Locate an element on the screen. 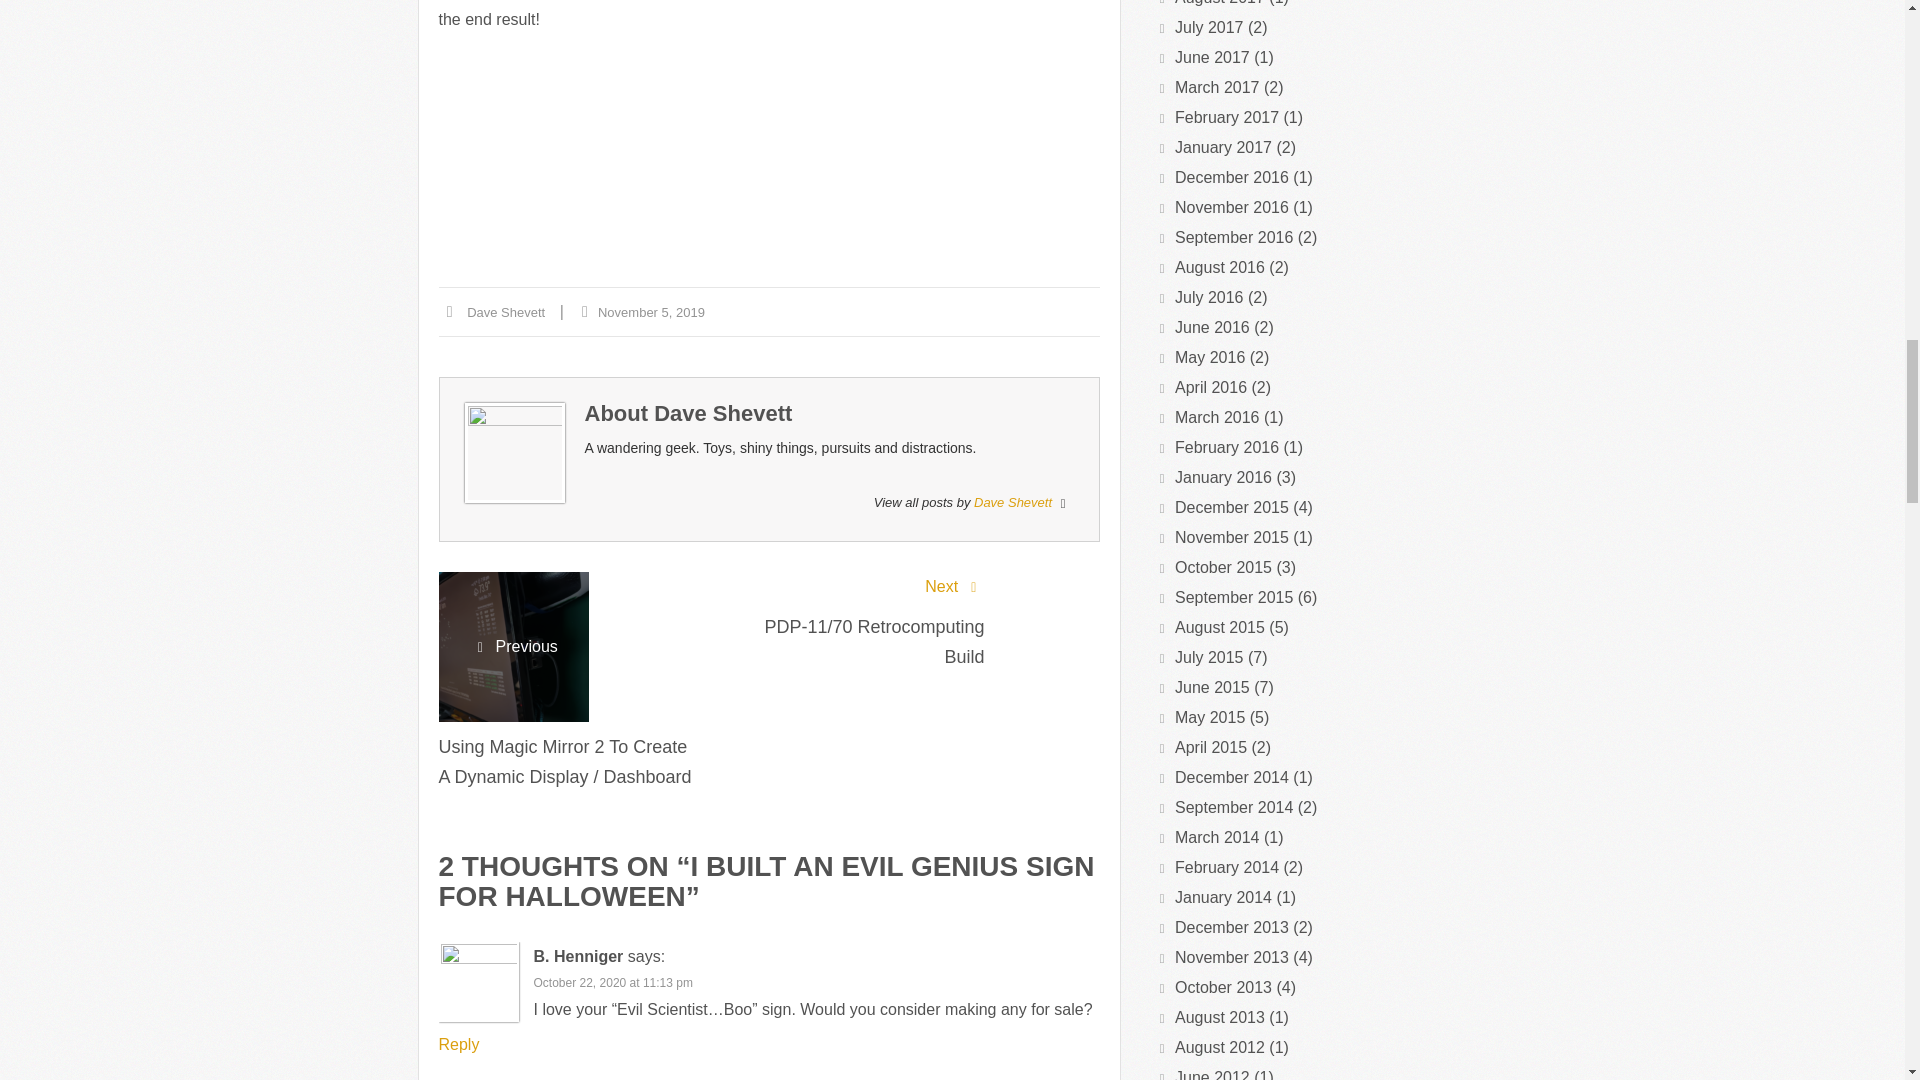  Halloween Evil Scientist LED Sign is located at coordinates (920, 116).